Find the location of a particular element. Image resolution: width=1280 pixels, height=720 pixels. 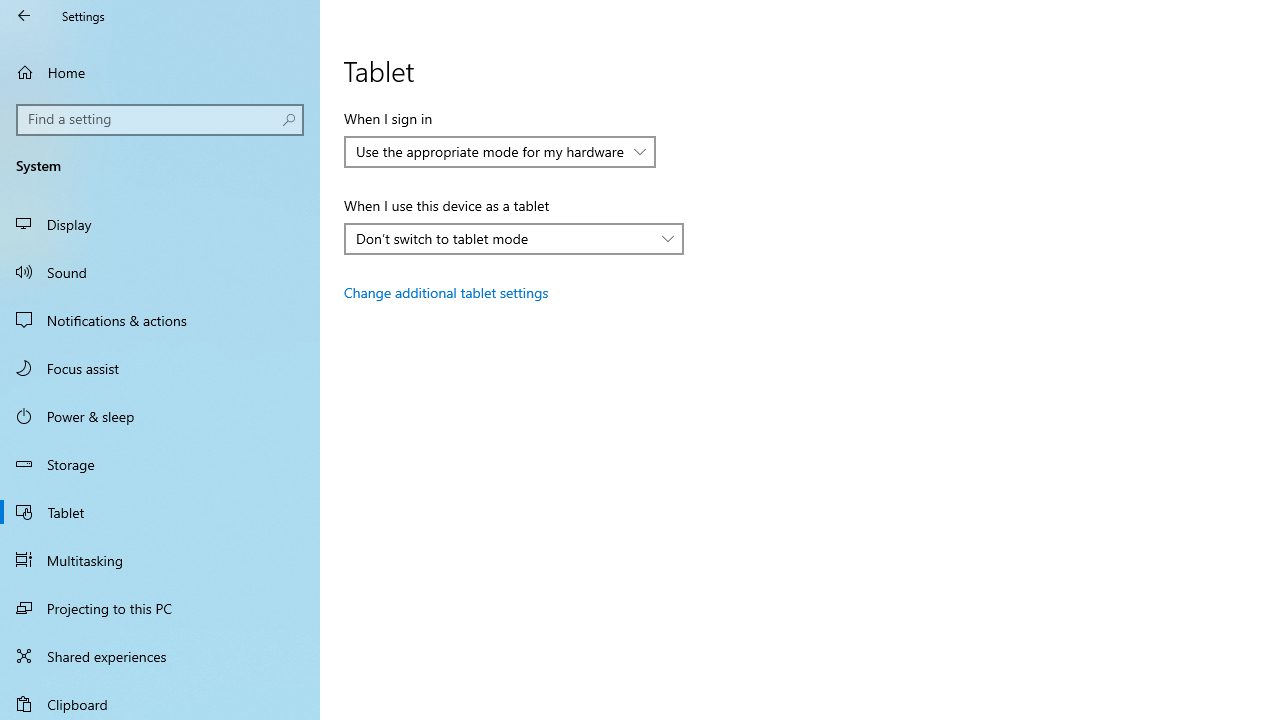

Focus assist is located at coordinates (160, 368).